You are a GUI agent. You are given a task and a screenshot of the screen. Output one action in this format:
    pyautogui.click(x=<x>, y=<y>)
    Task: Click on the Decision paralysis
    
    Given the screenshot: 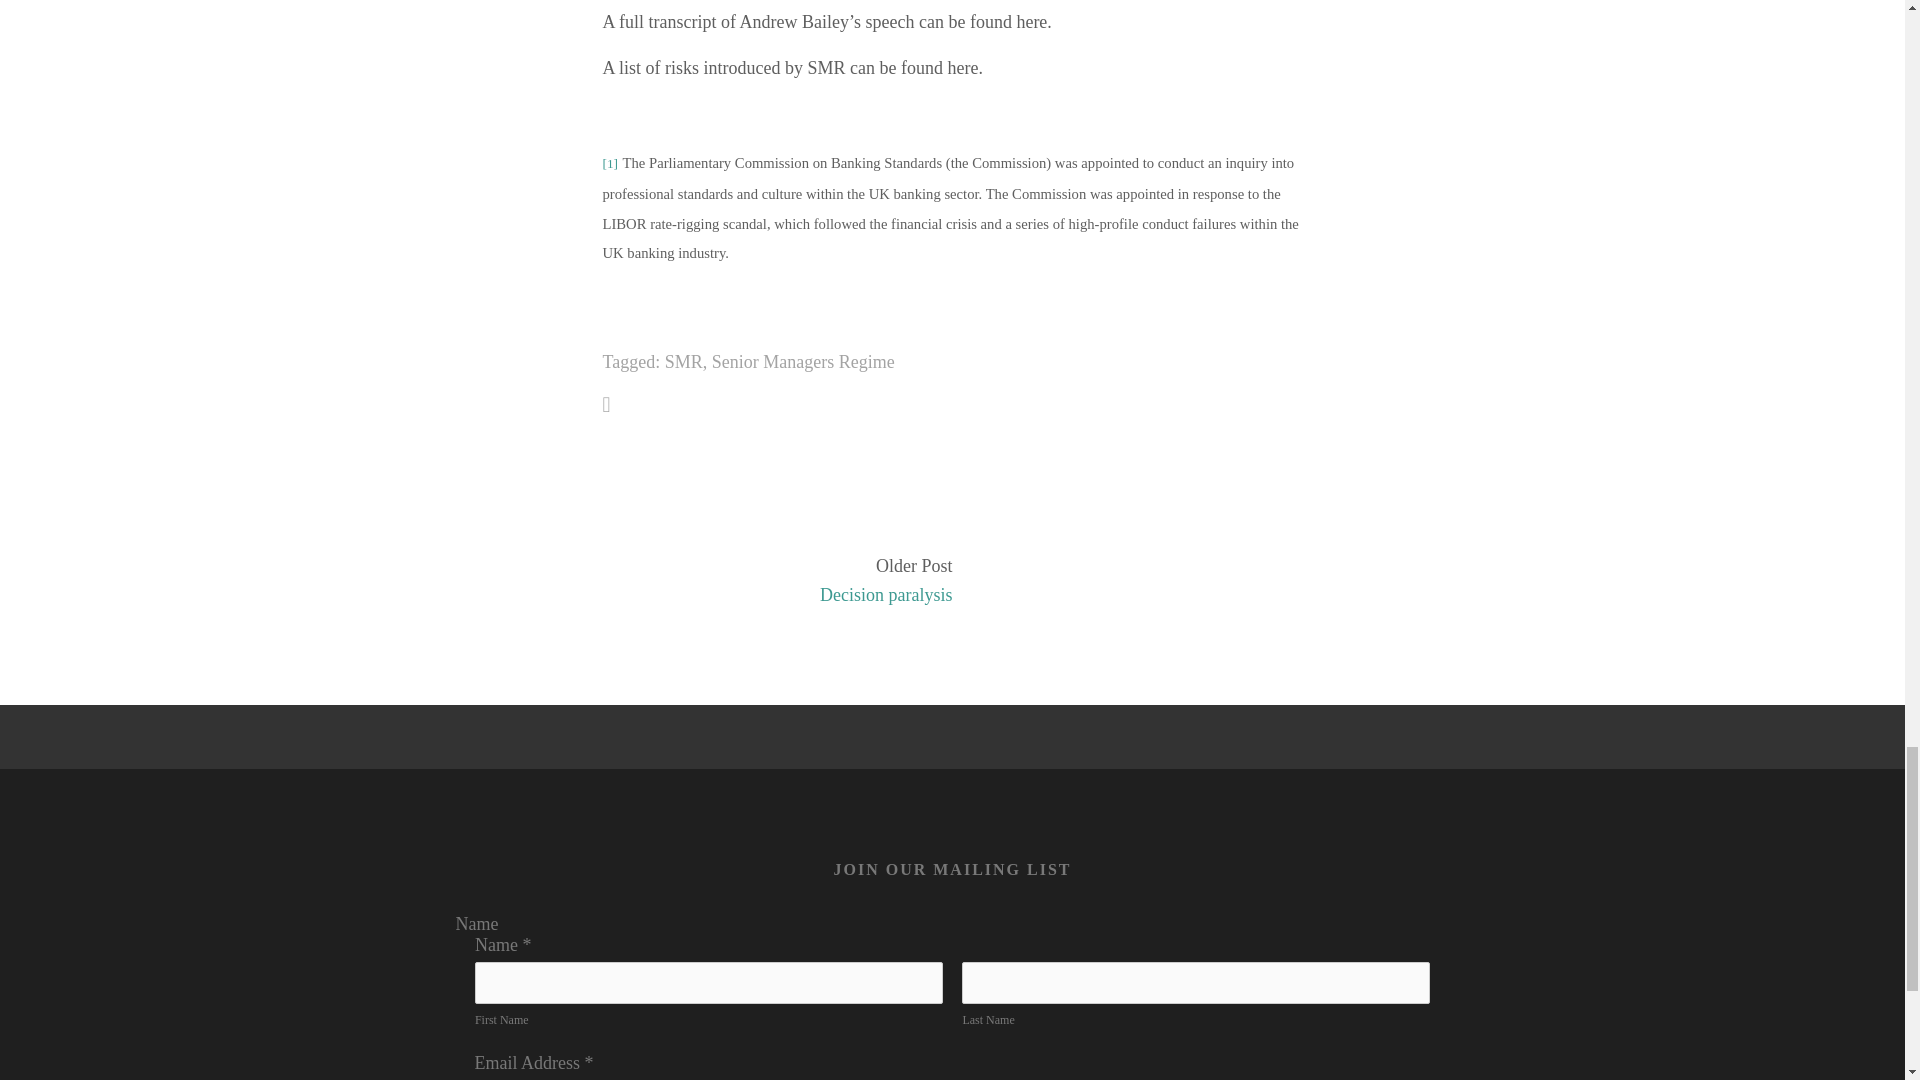 What is the action you would take?
    pyautogui.click(x=786, y=596)
    